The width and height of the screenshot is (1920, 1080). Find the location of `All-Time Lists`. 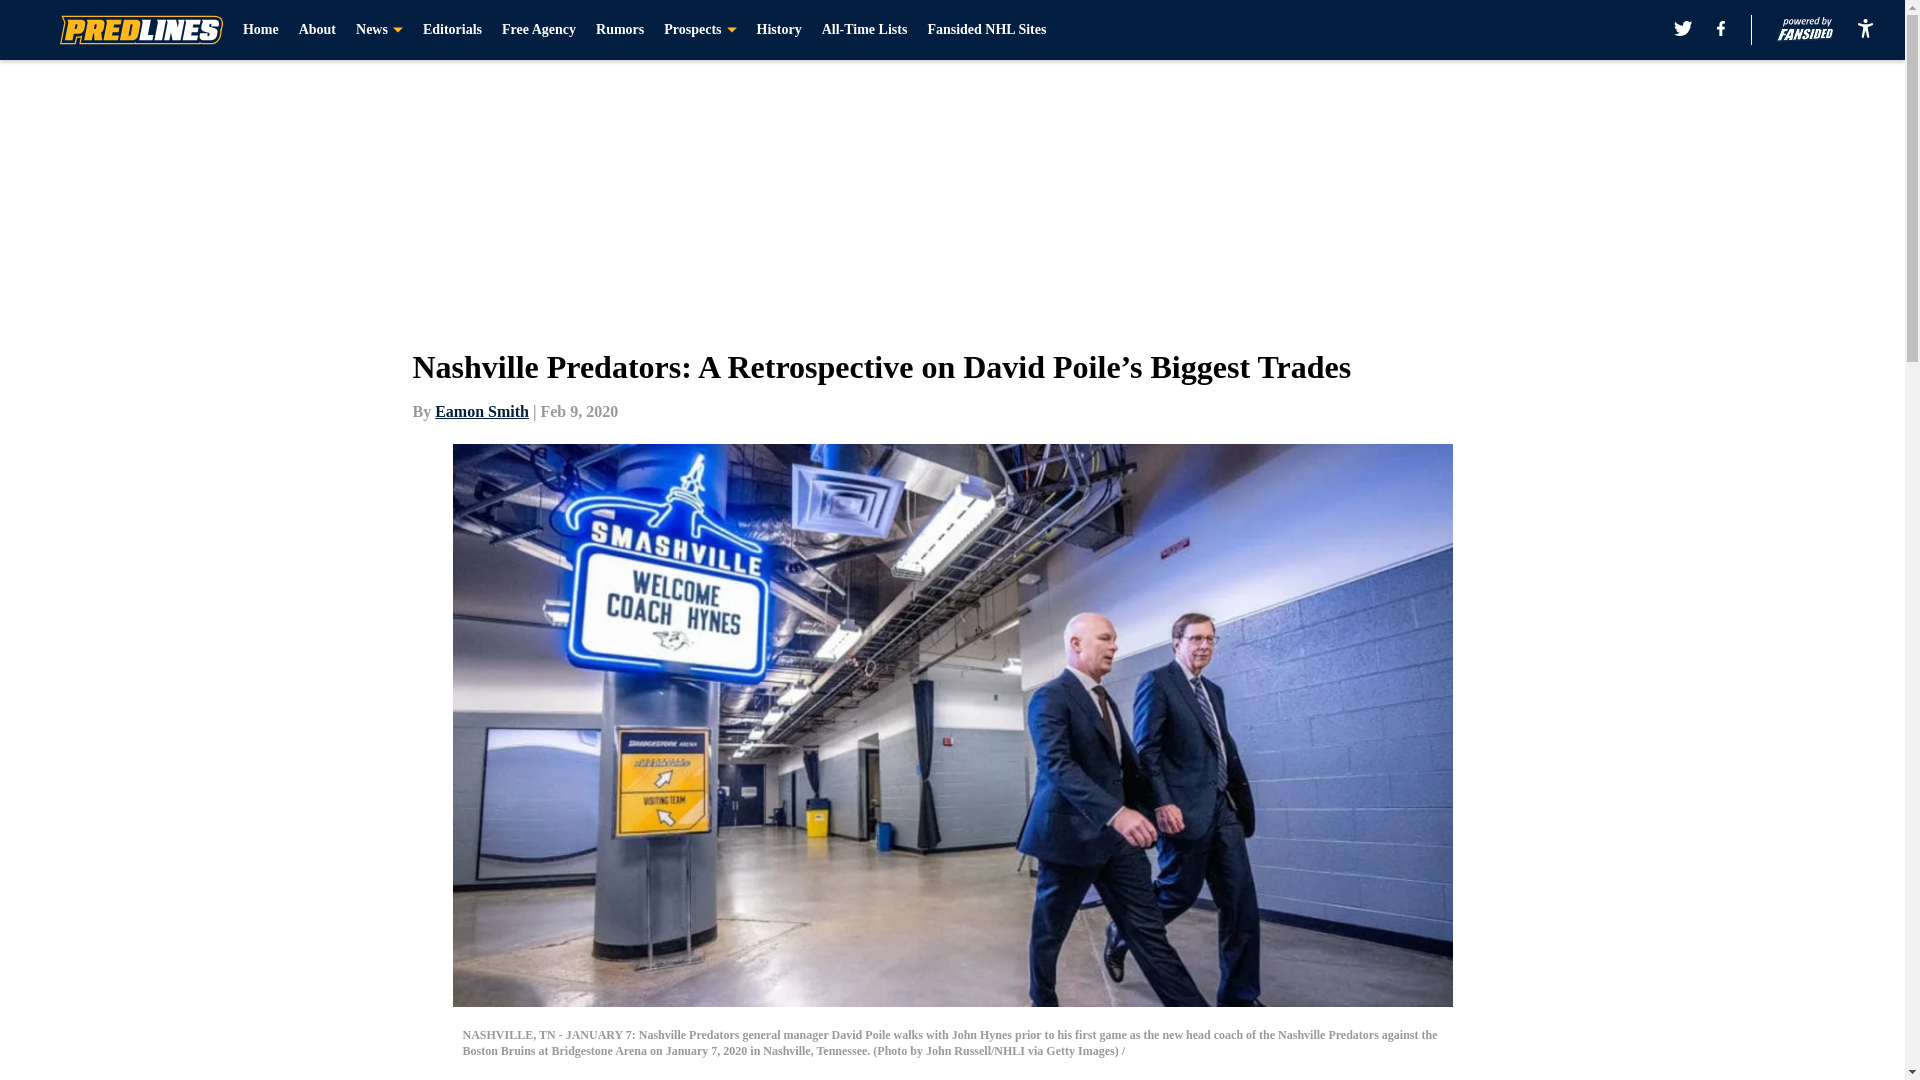

All-Time Lists is located at coordinates (864, 30).